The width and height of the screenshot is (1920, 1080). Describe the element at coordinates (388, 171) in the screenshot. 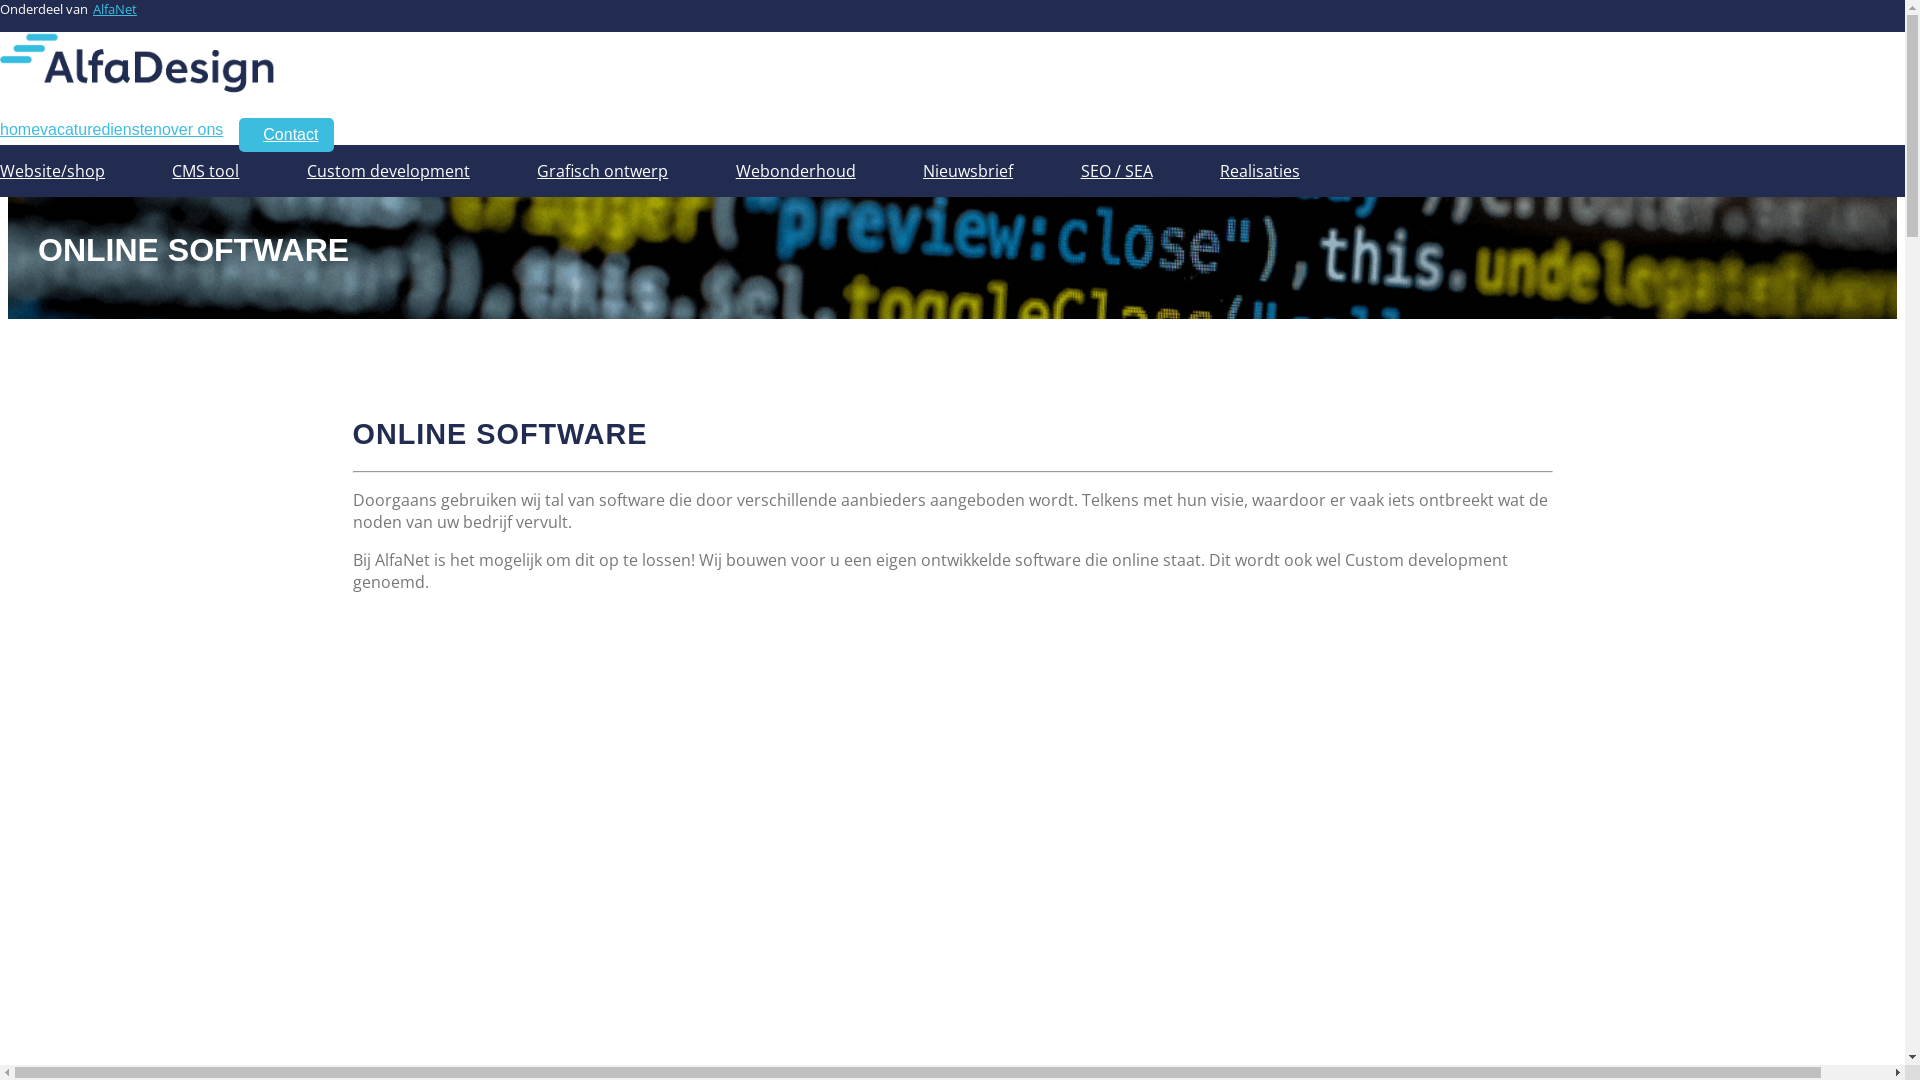

I see `Custom development` at that location.